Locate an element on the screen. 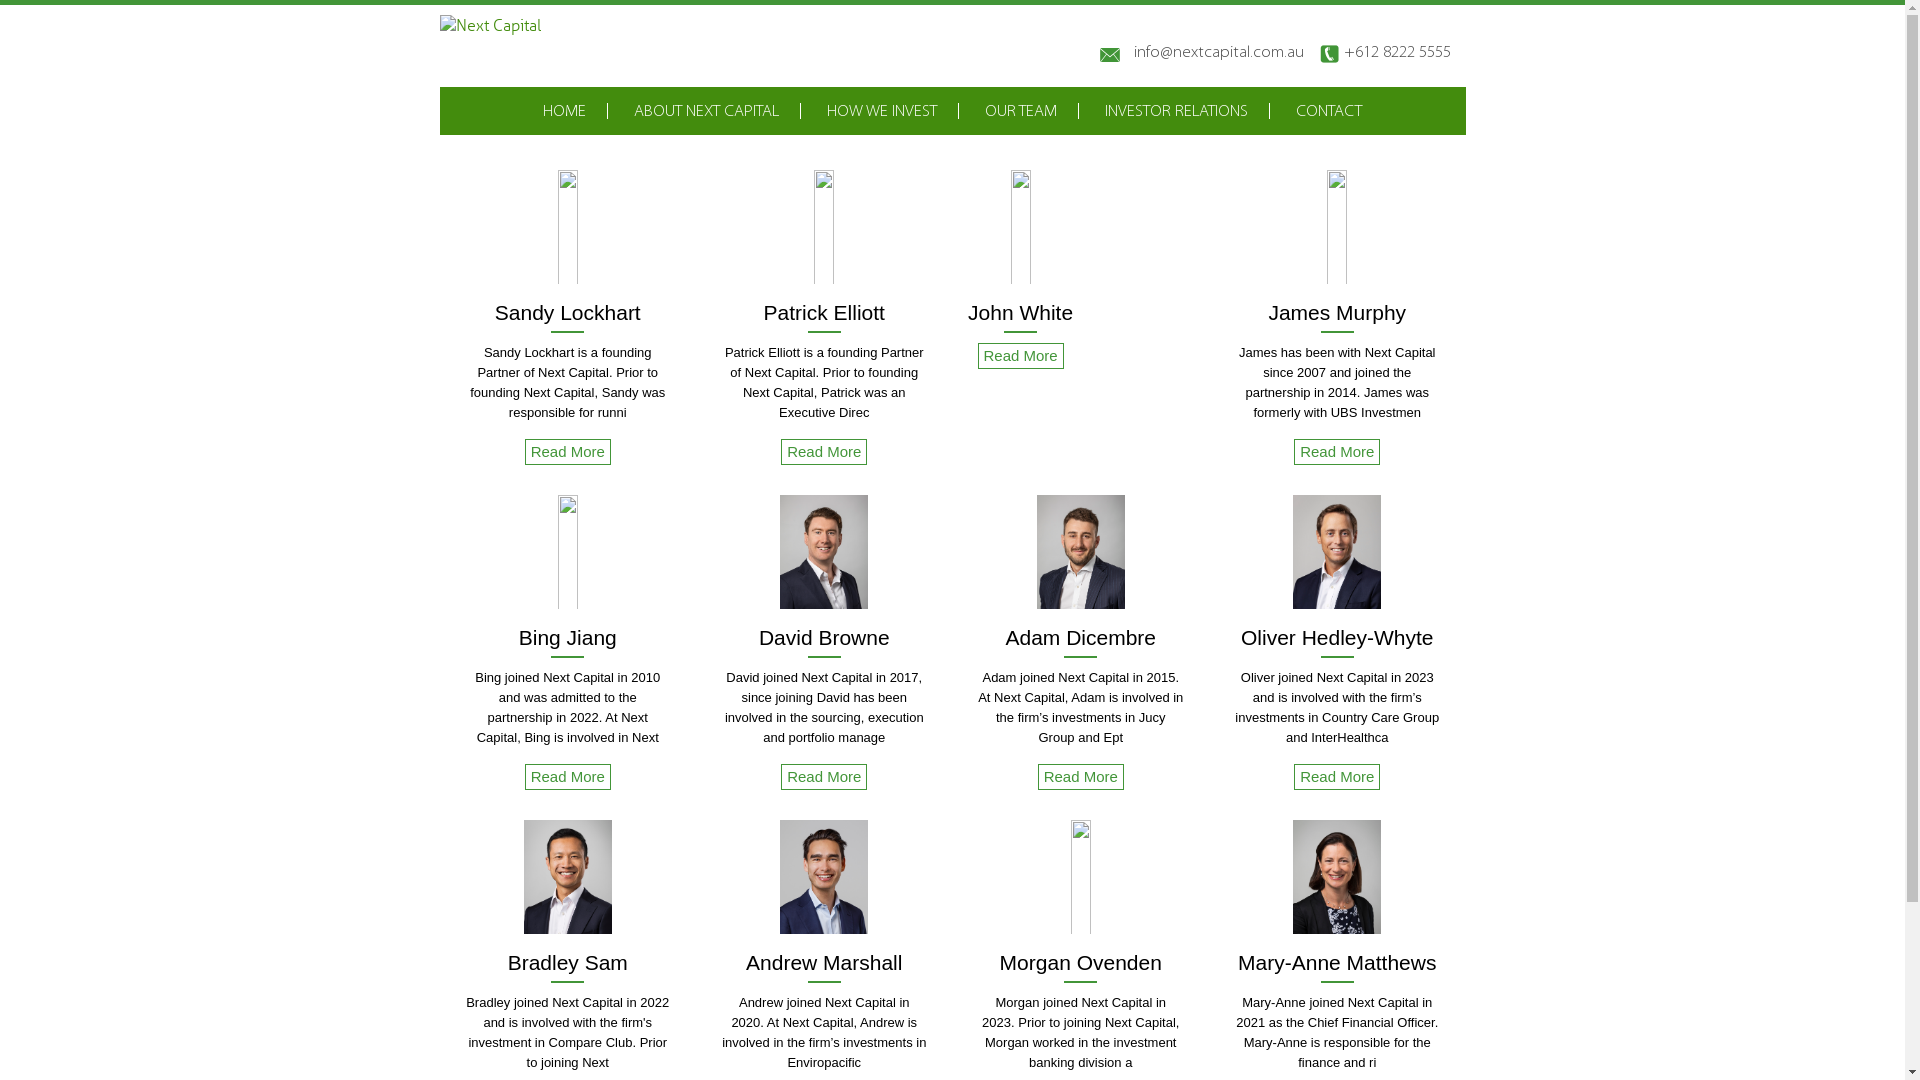 The image size is (1920, 1080). Read More is located at coordinates (568, 777).